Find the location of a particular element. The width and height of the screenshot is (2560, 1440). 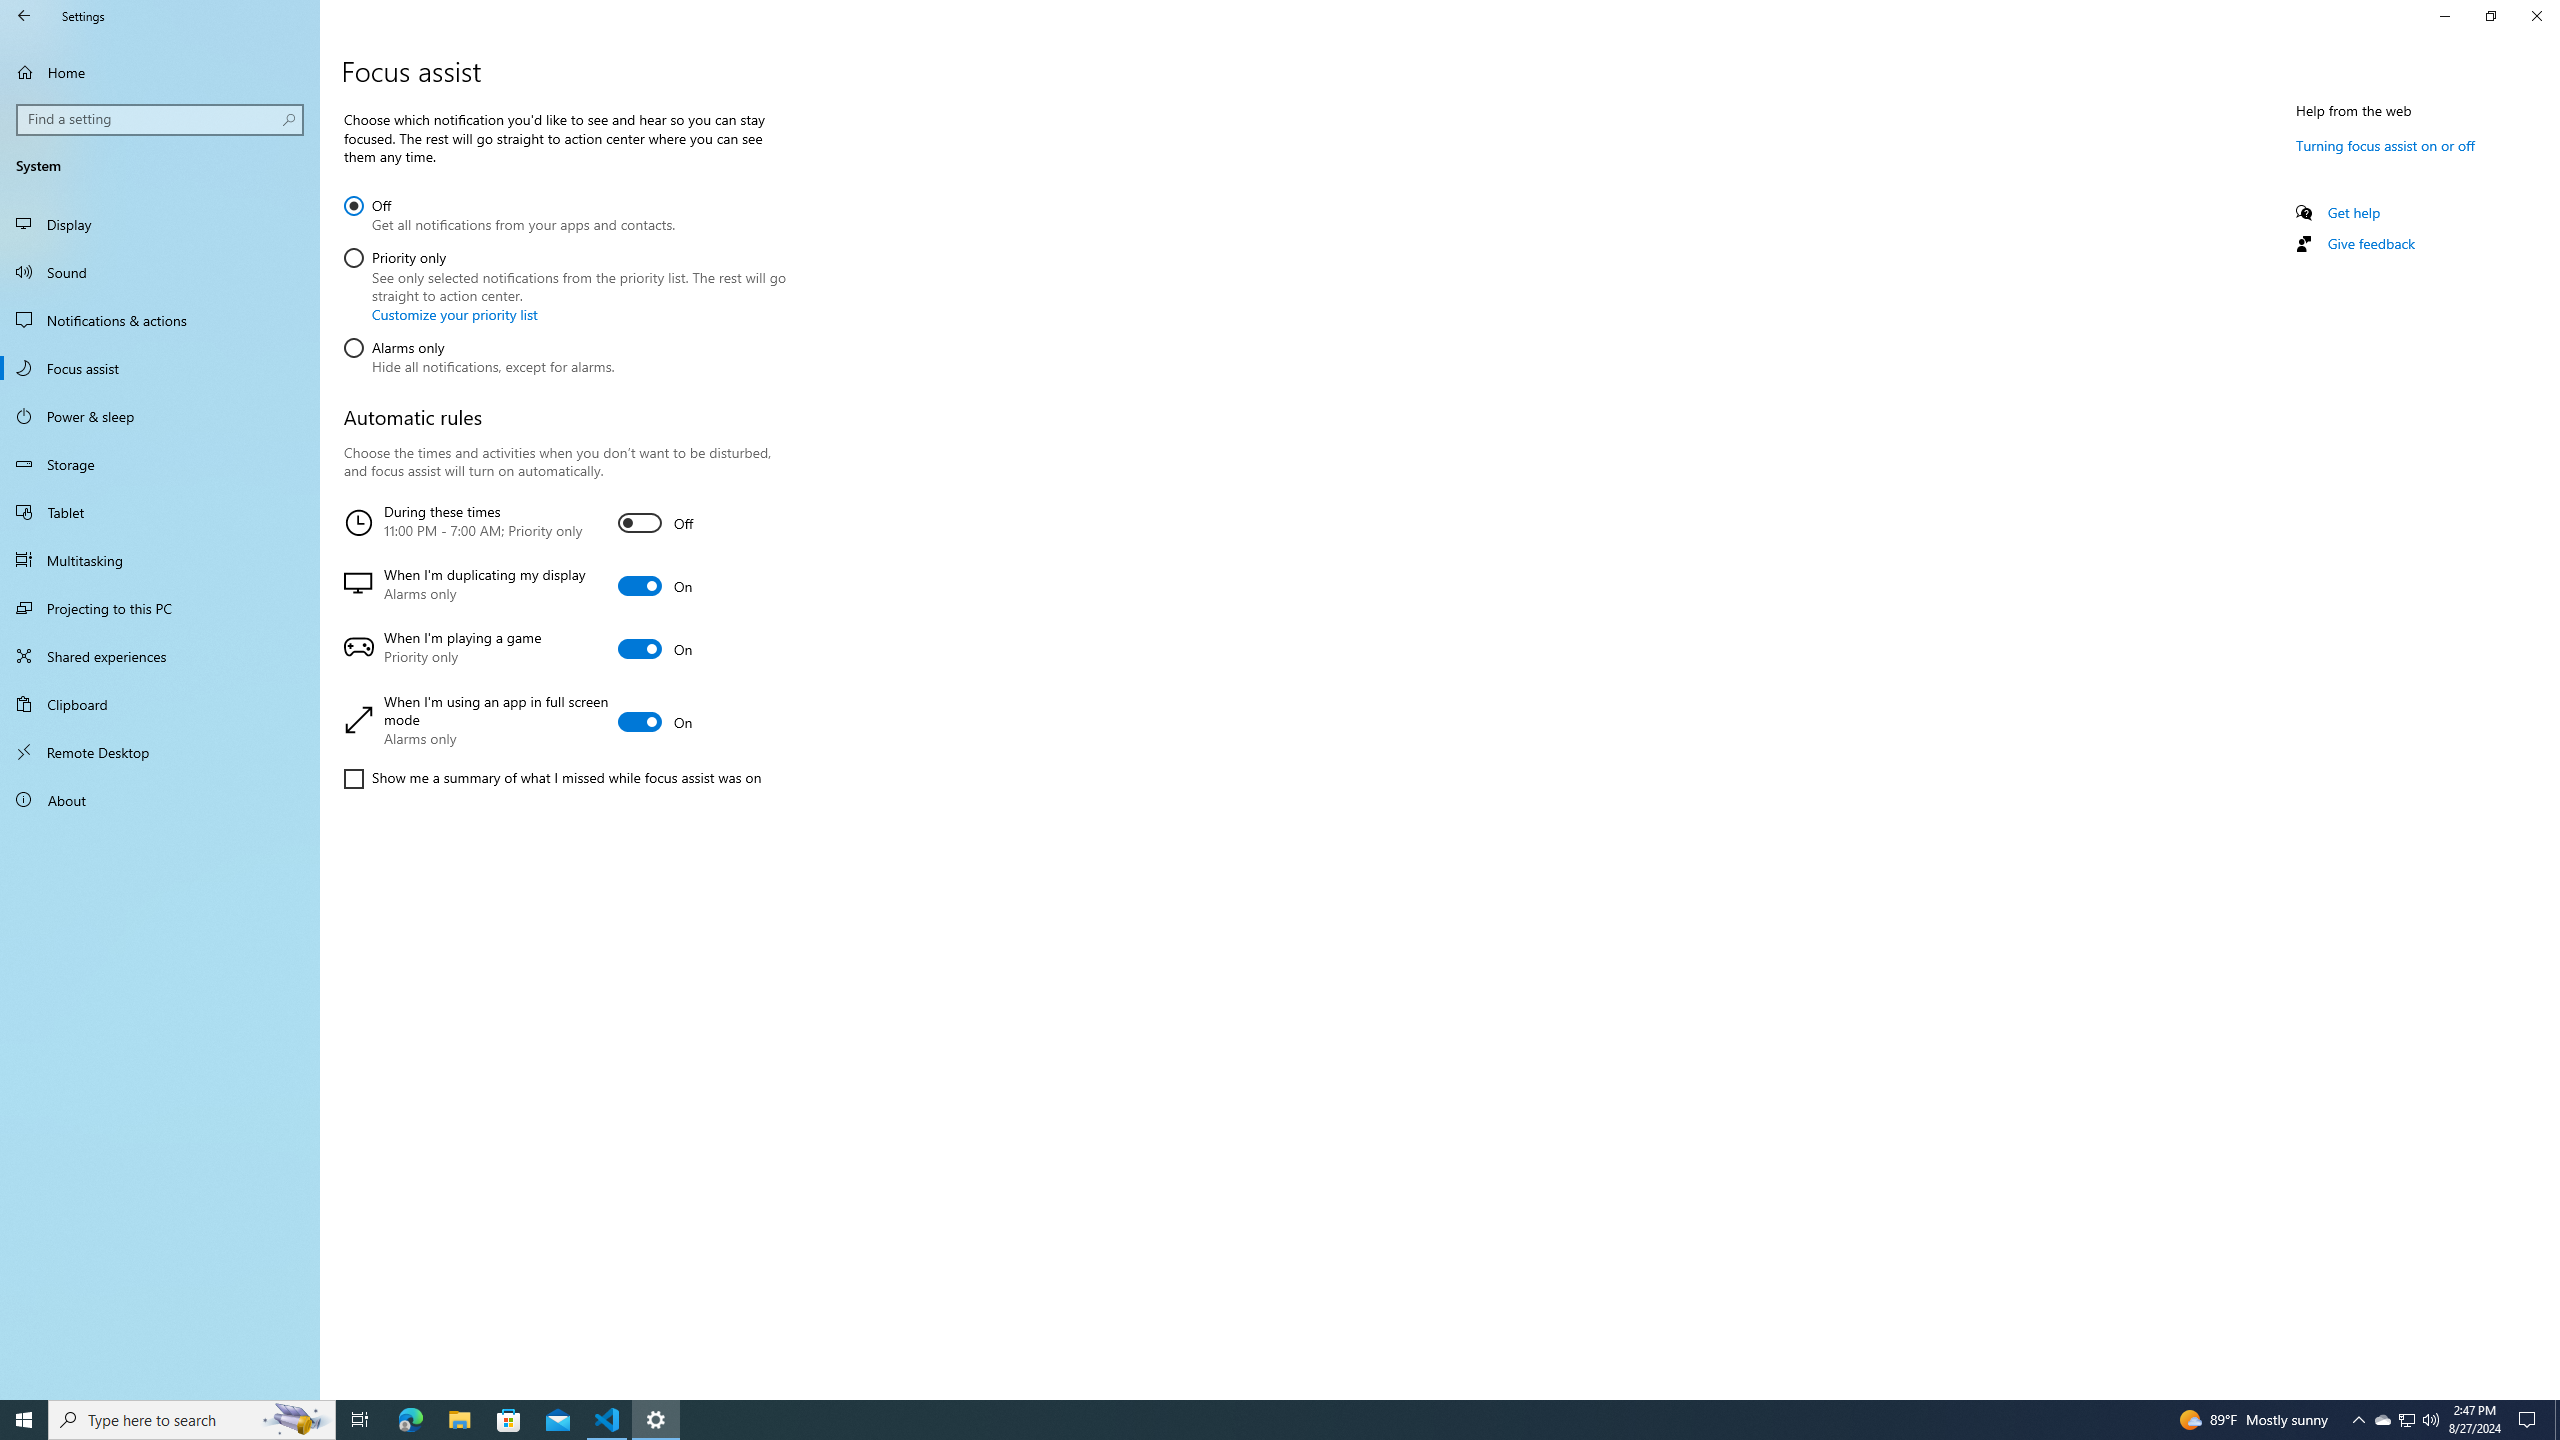

Q2790: 100% is located at coordinates (2430, 1420).